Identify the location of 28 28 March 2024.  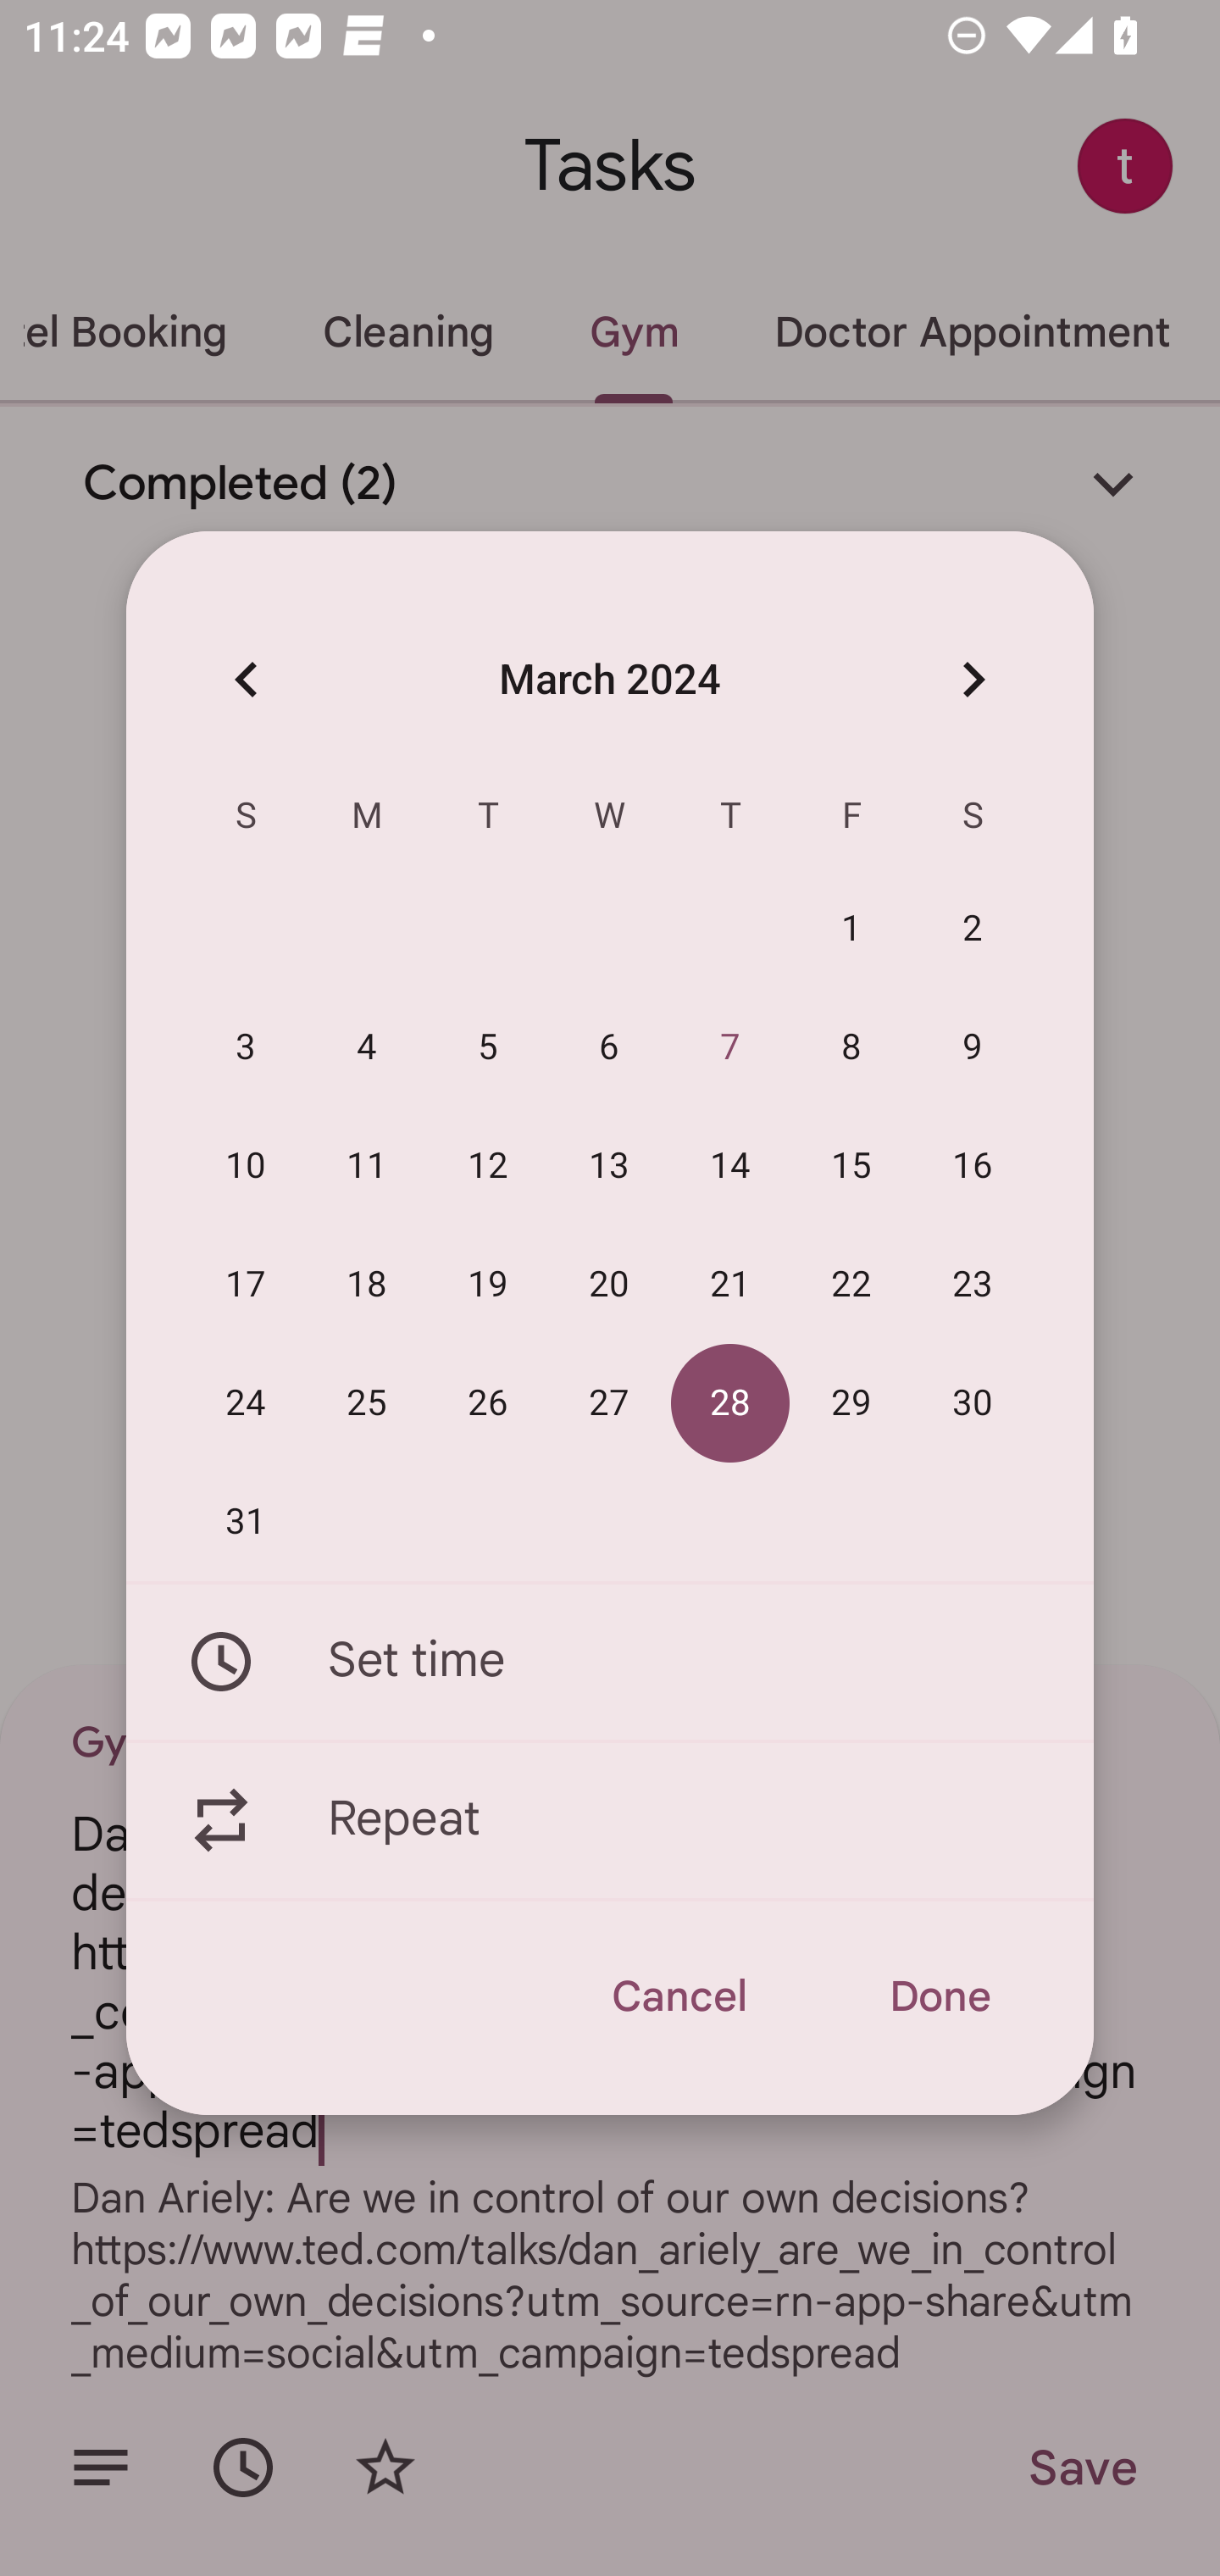
(730, 1403).